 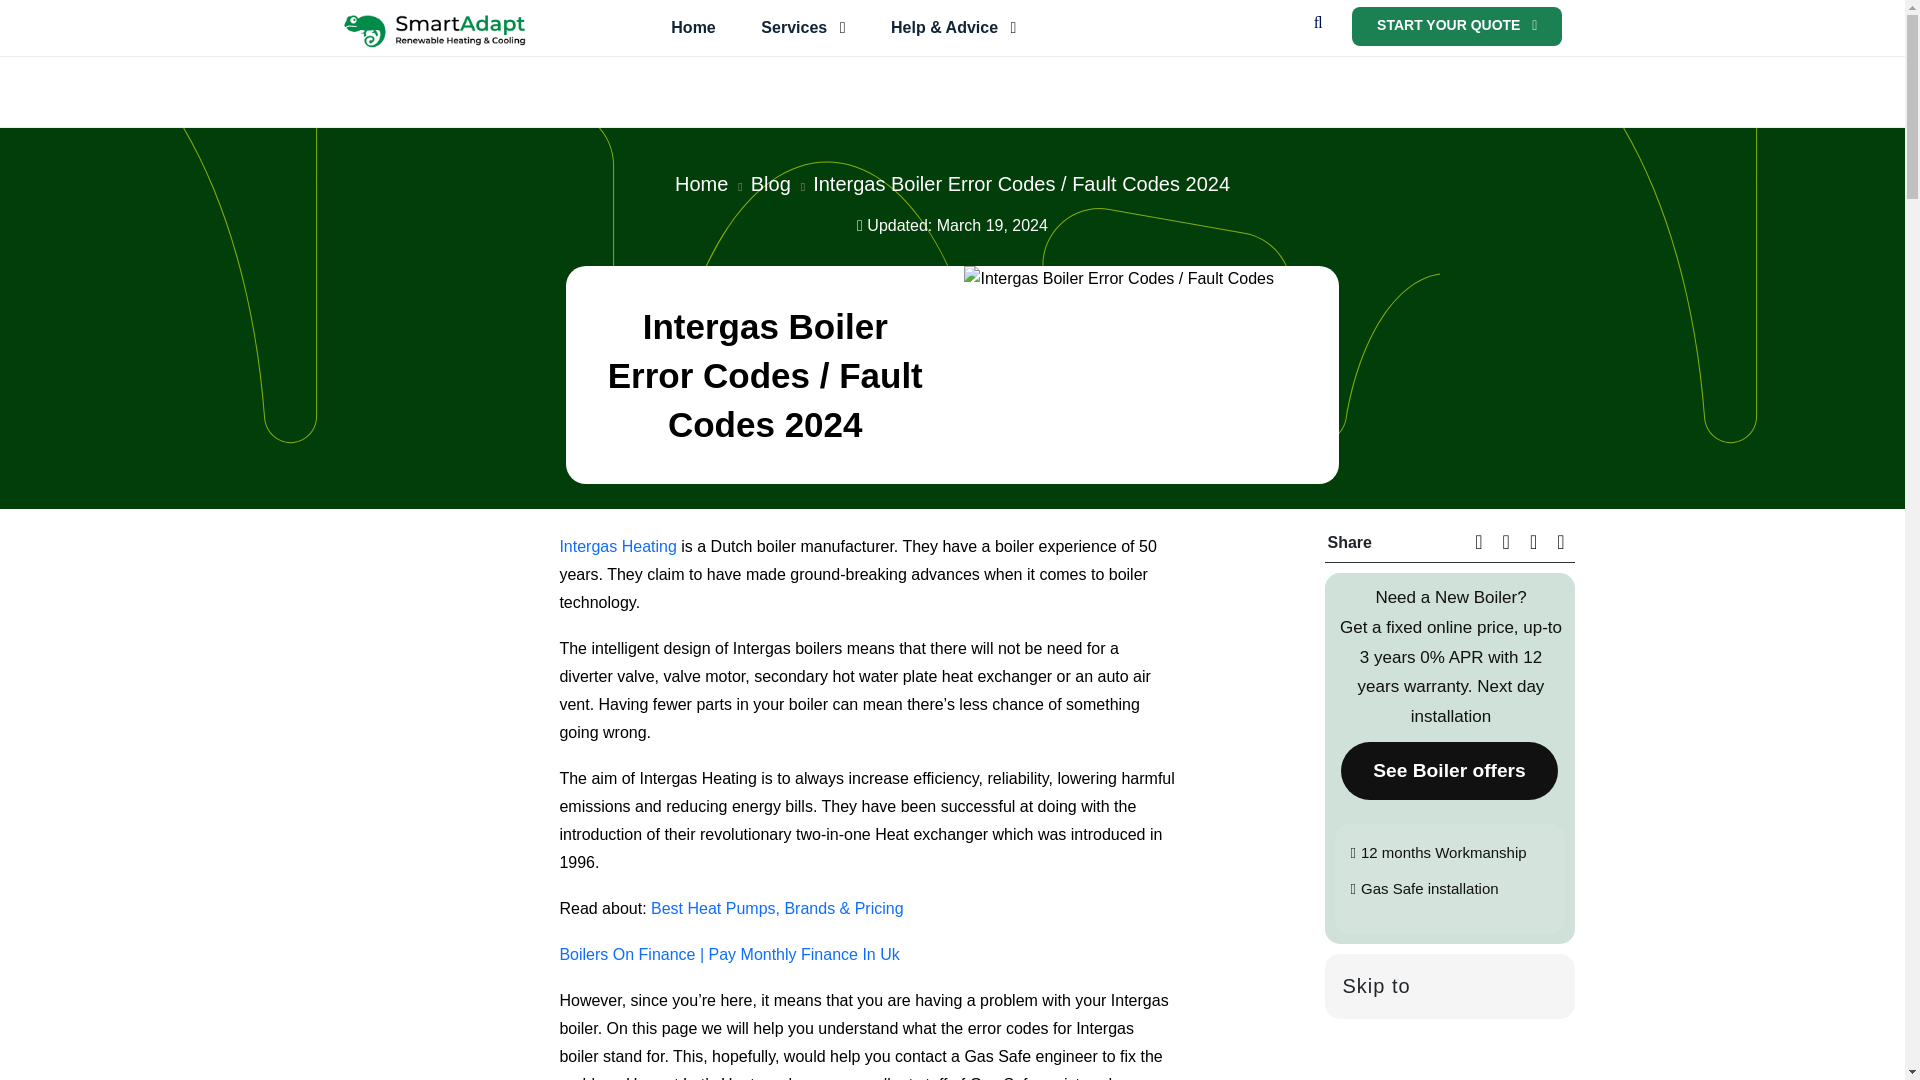 I want to click on Home, so click(x=692, y=26).